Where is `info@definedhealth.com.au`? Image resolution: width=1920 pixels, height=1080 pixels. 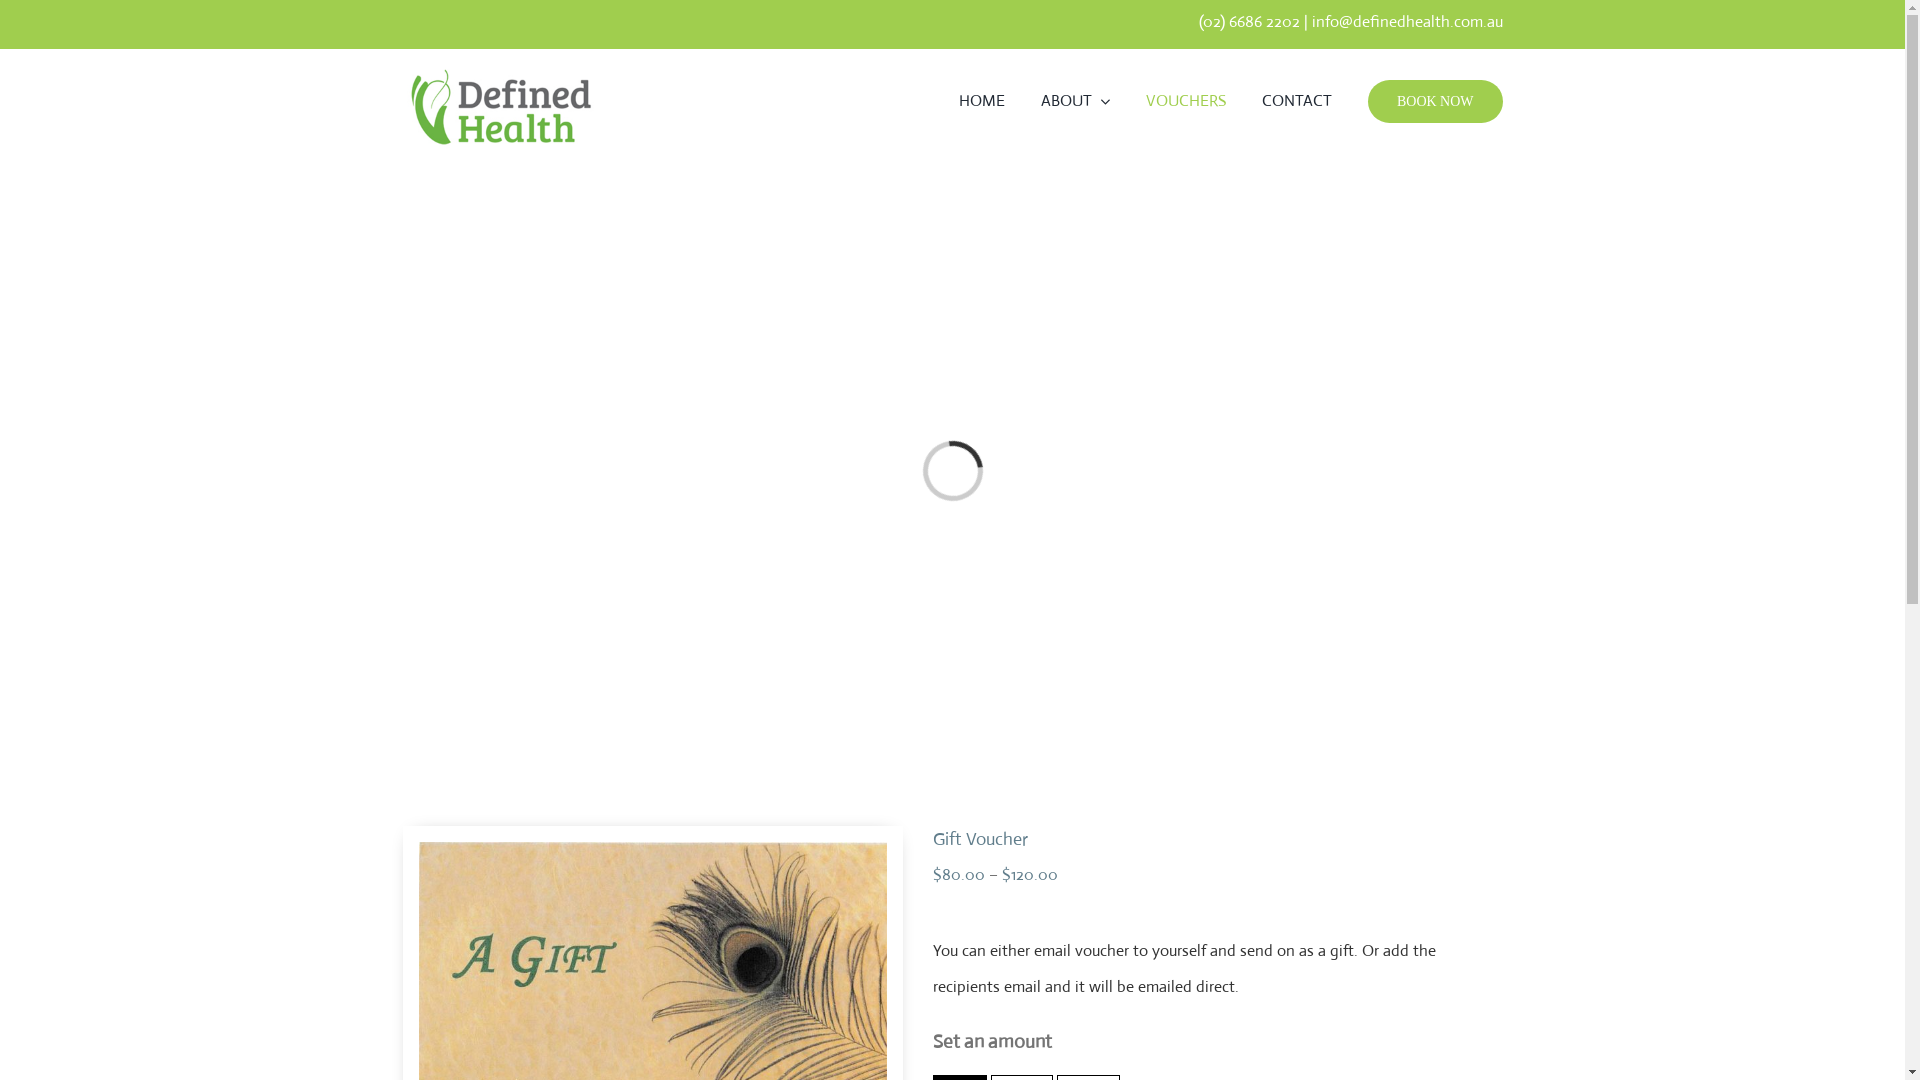 info@definedhealth.com.au is located at coordinates (1408, 22).